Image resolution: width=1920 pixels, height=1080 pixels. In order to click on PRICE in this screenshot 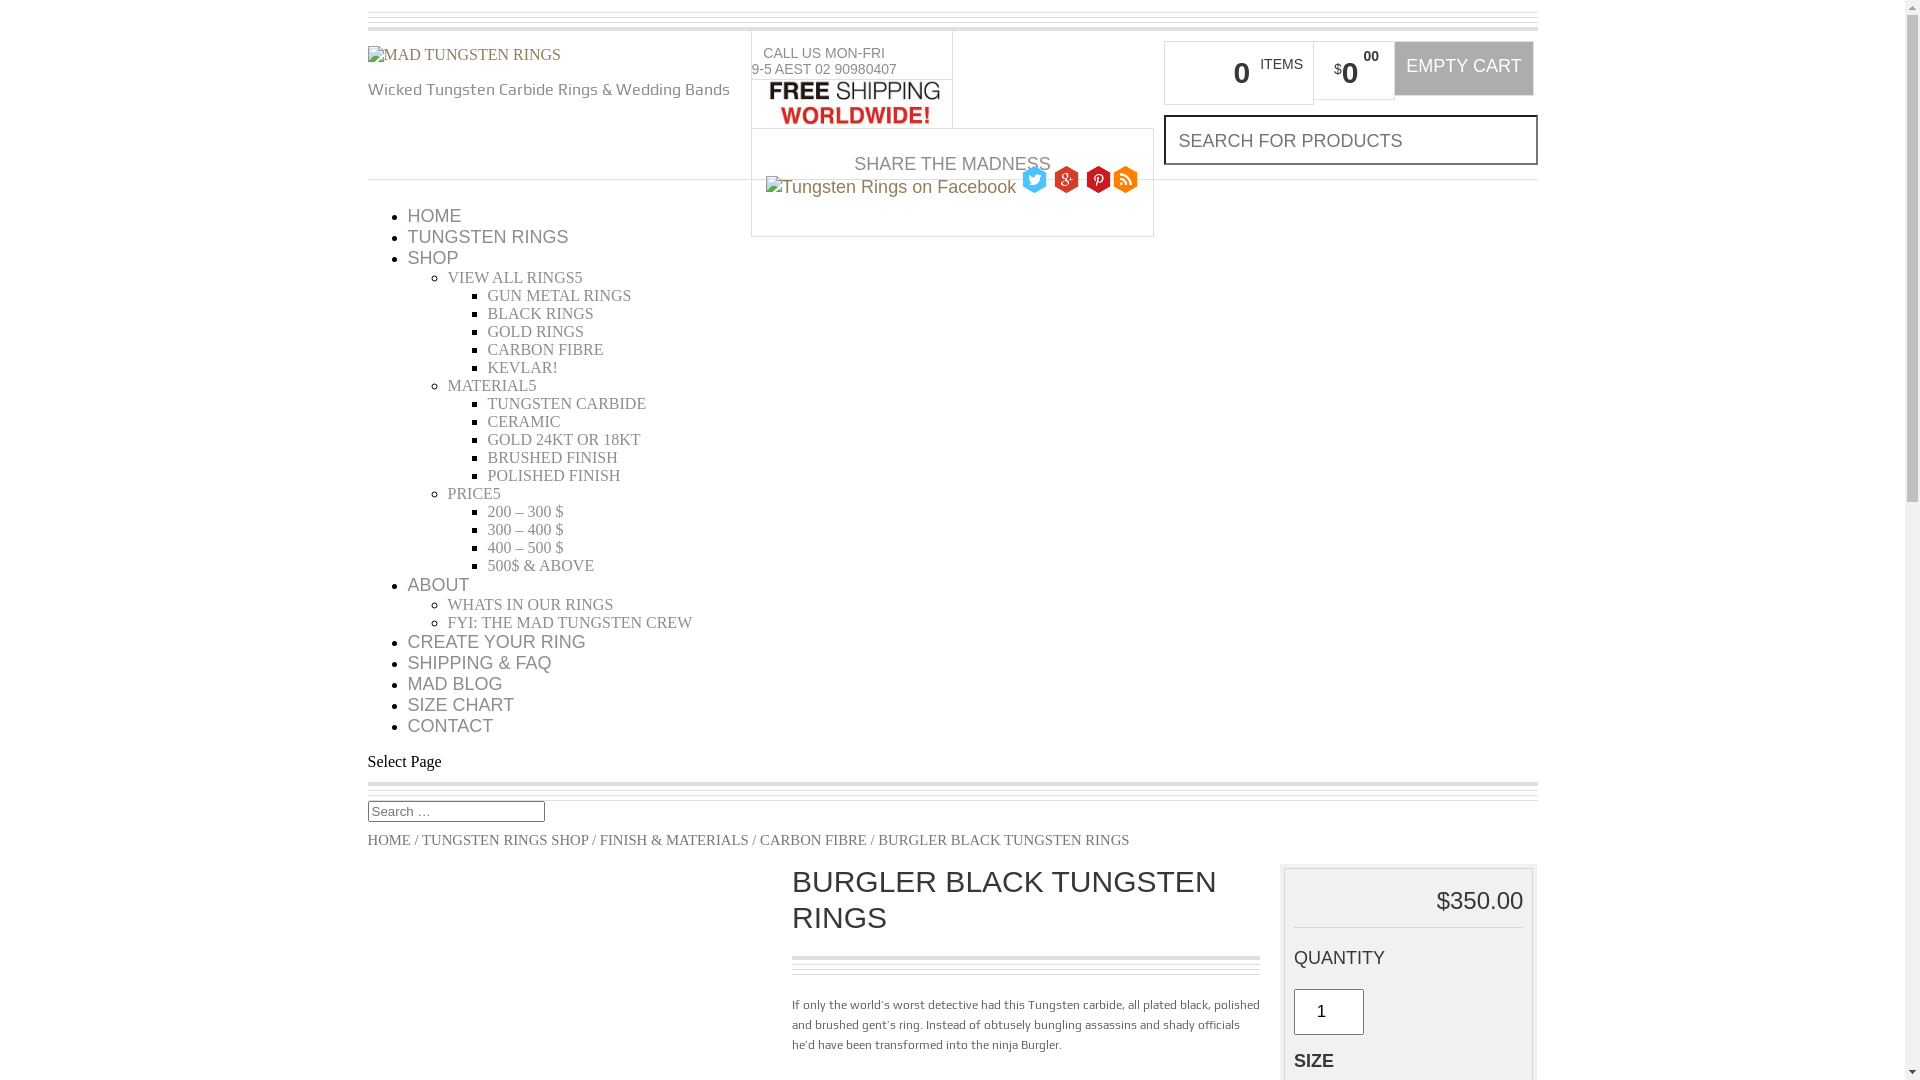, I will do `click(474, 494)`.